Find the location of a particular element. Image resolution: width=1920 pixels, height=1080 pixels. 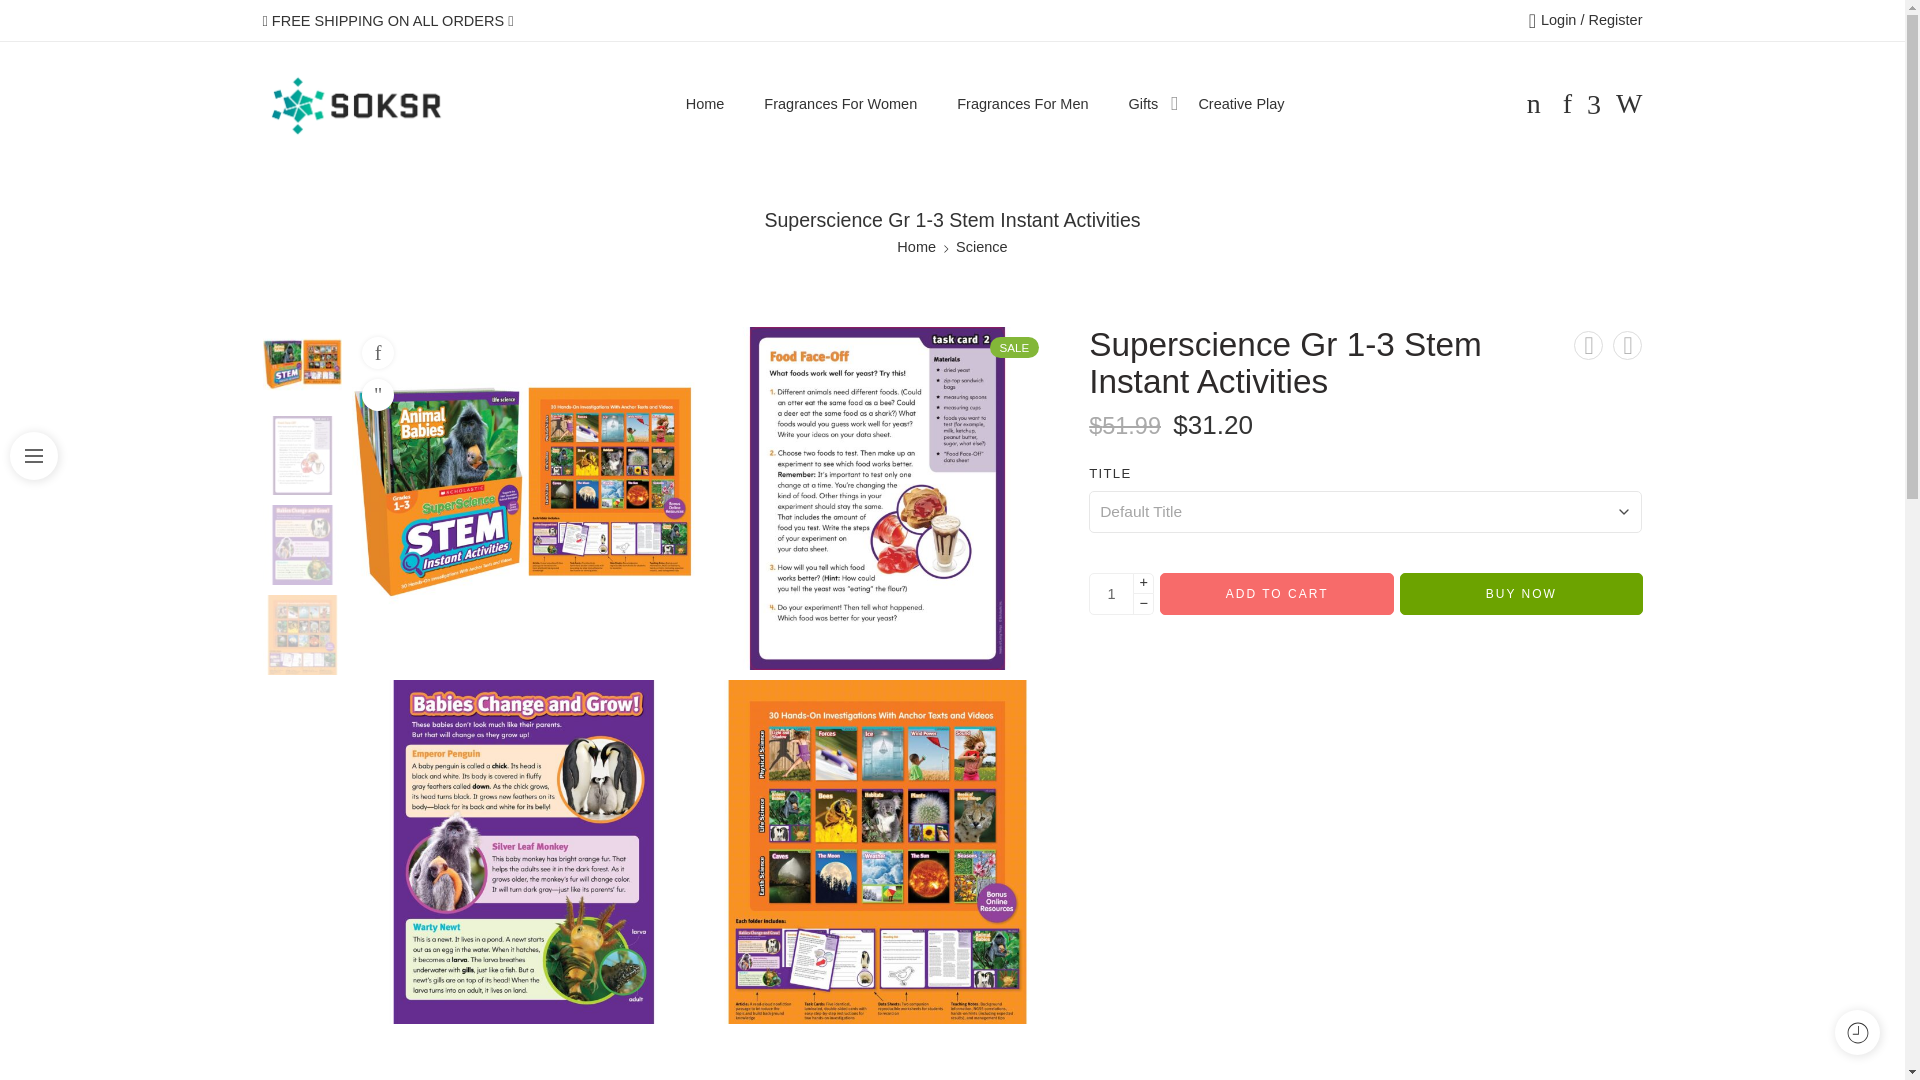

BUY NOW is located at coordinates (1520, 594).